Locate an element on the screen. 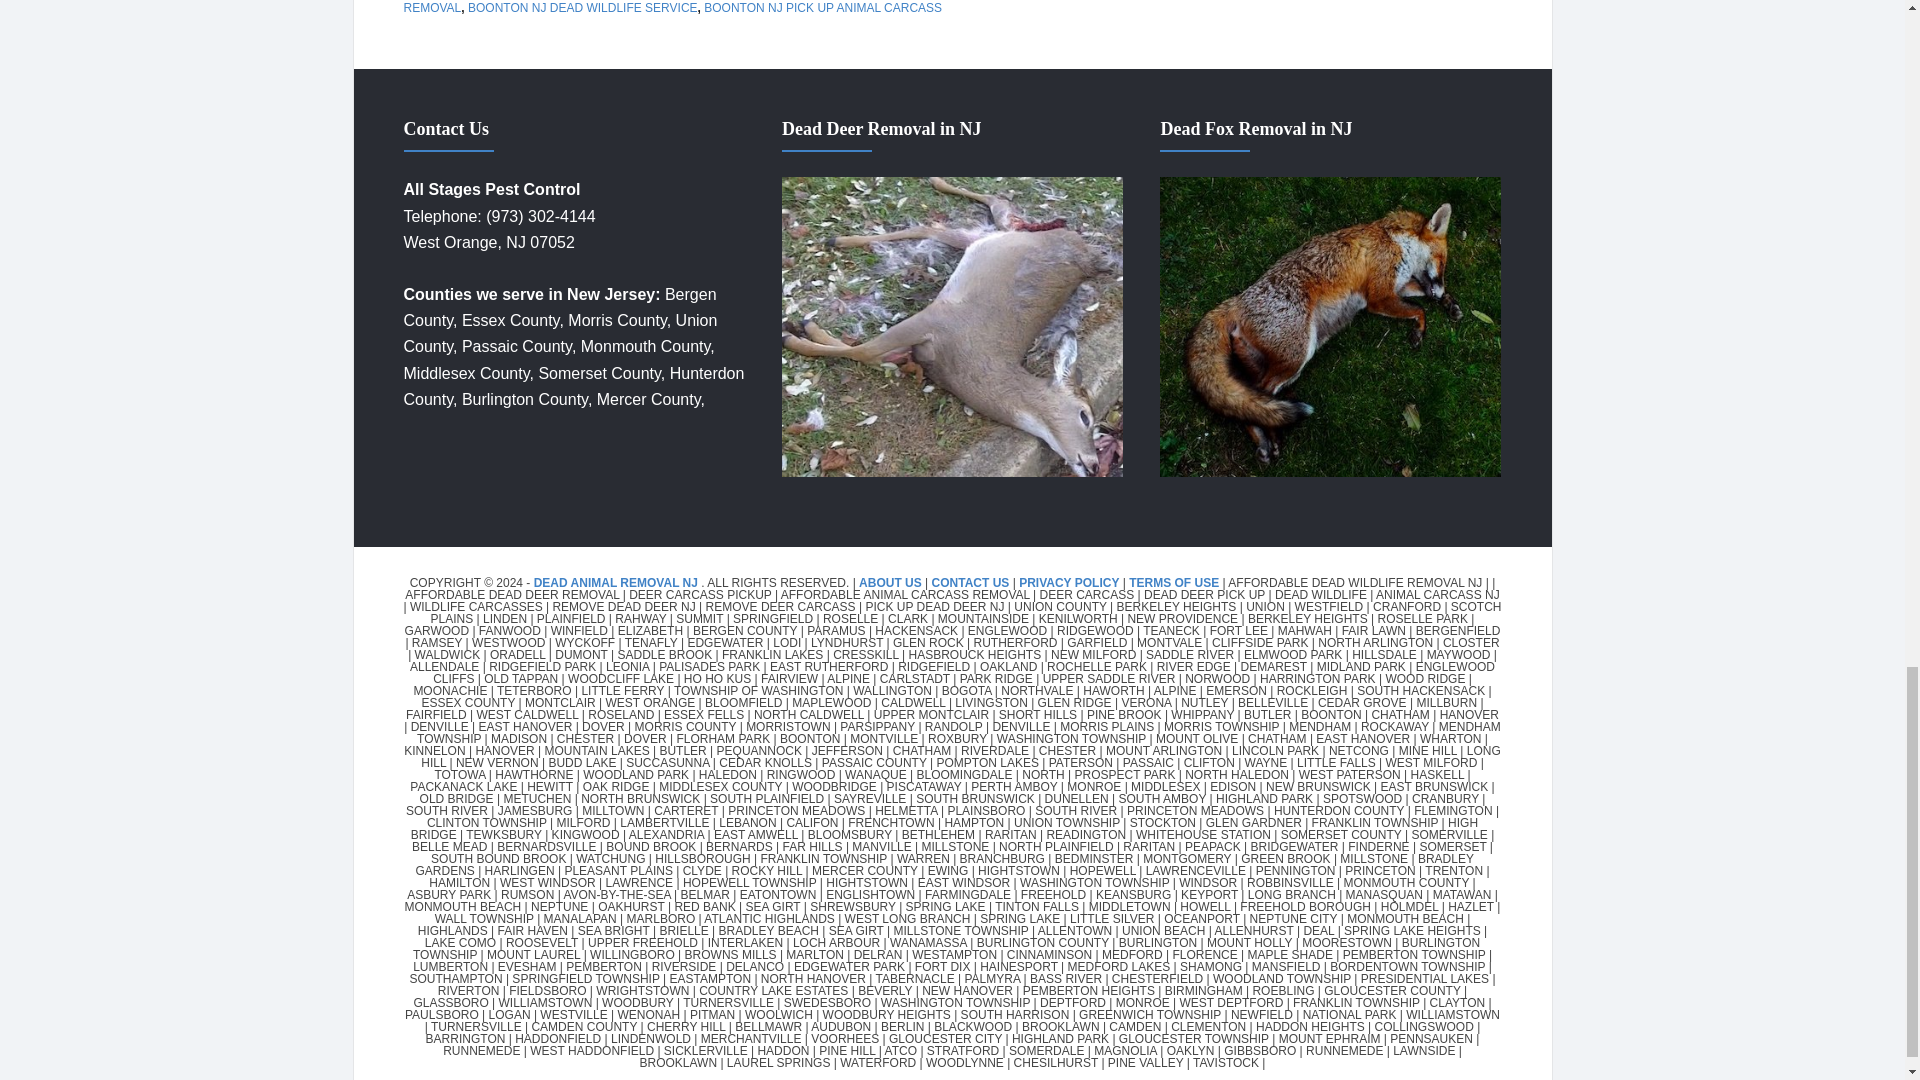 The height and width of the screenshot is (1080, 1920). BOONTON NJ PICK UP ANIMAL CARCASS is located at coordinates (823, 8).